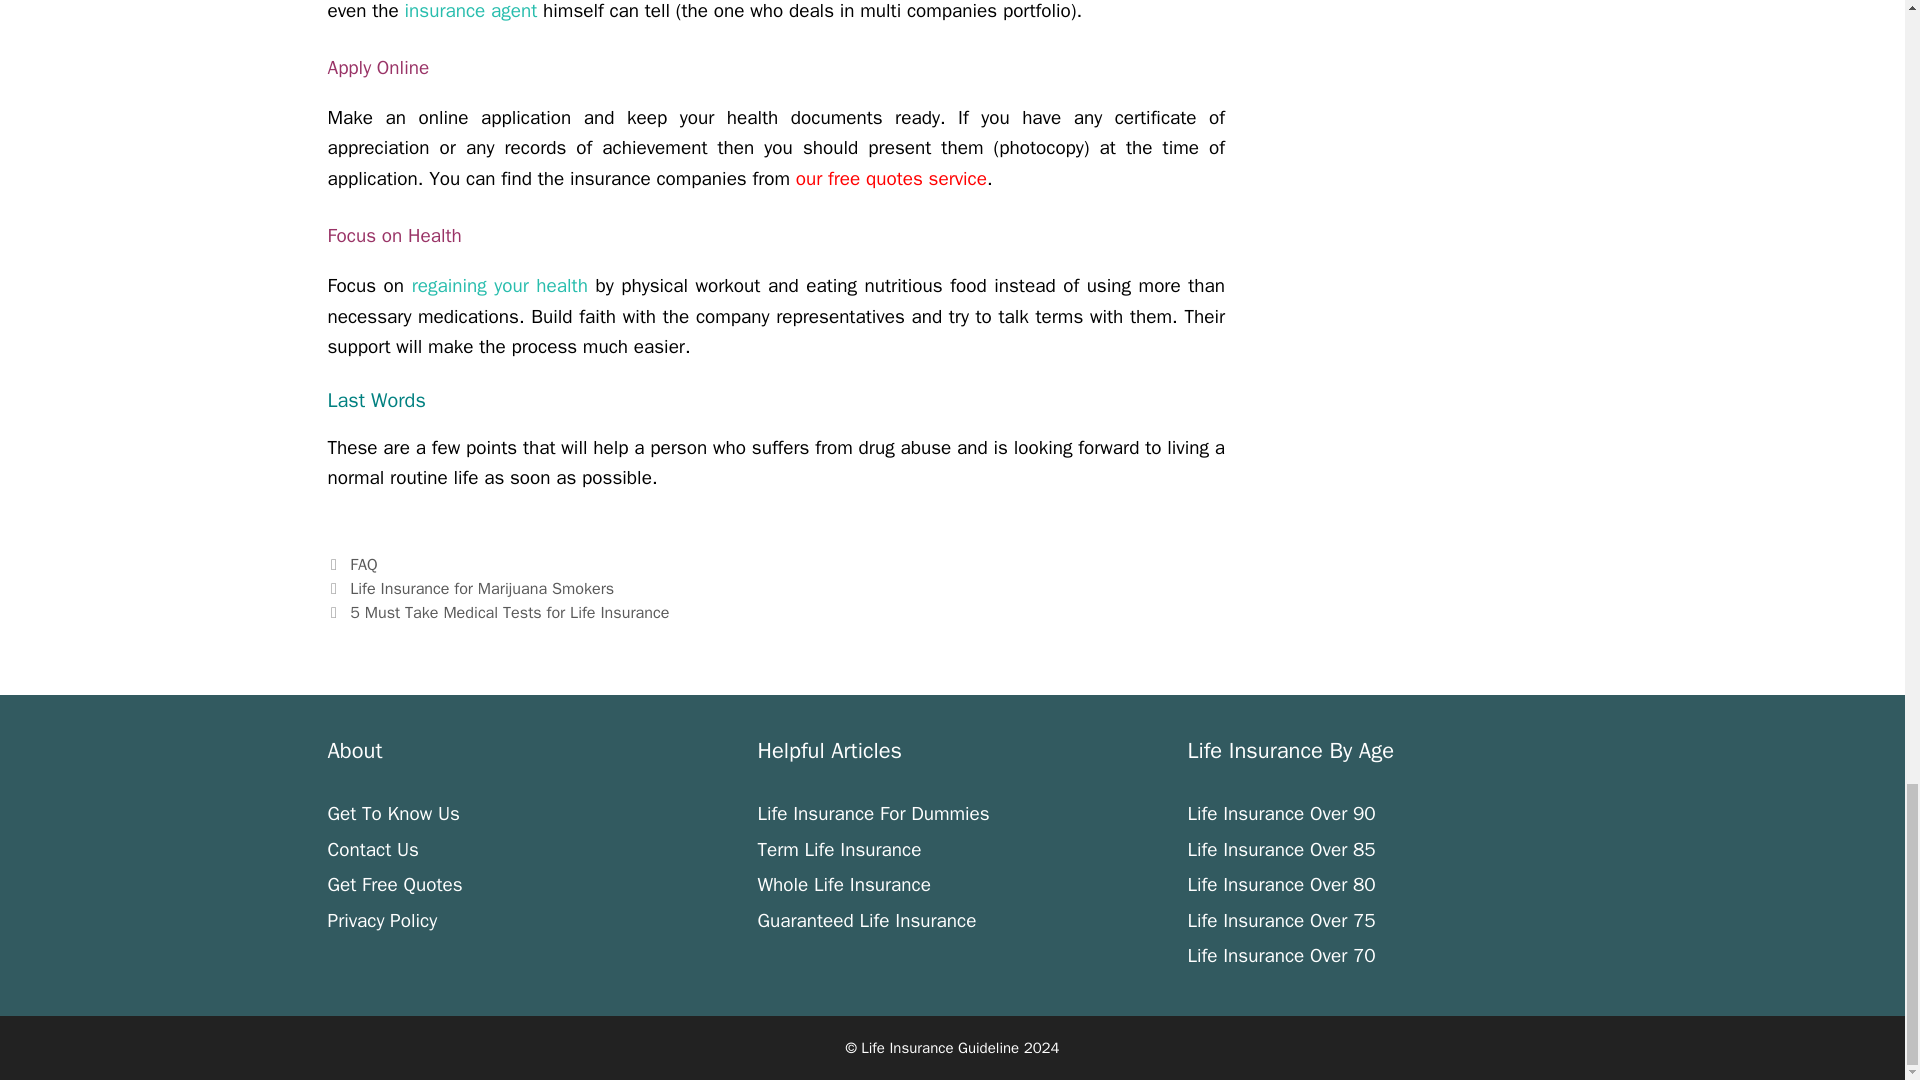 This screenshot has width=1920, height=1080. I want to click on Life Insurance For Dummies, so click(872, 814).